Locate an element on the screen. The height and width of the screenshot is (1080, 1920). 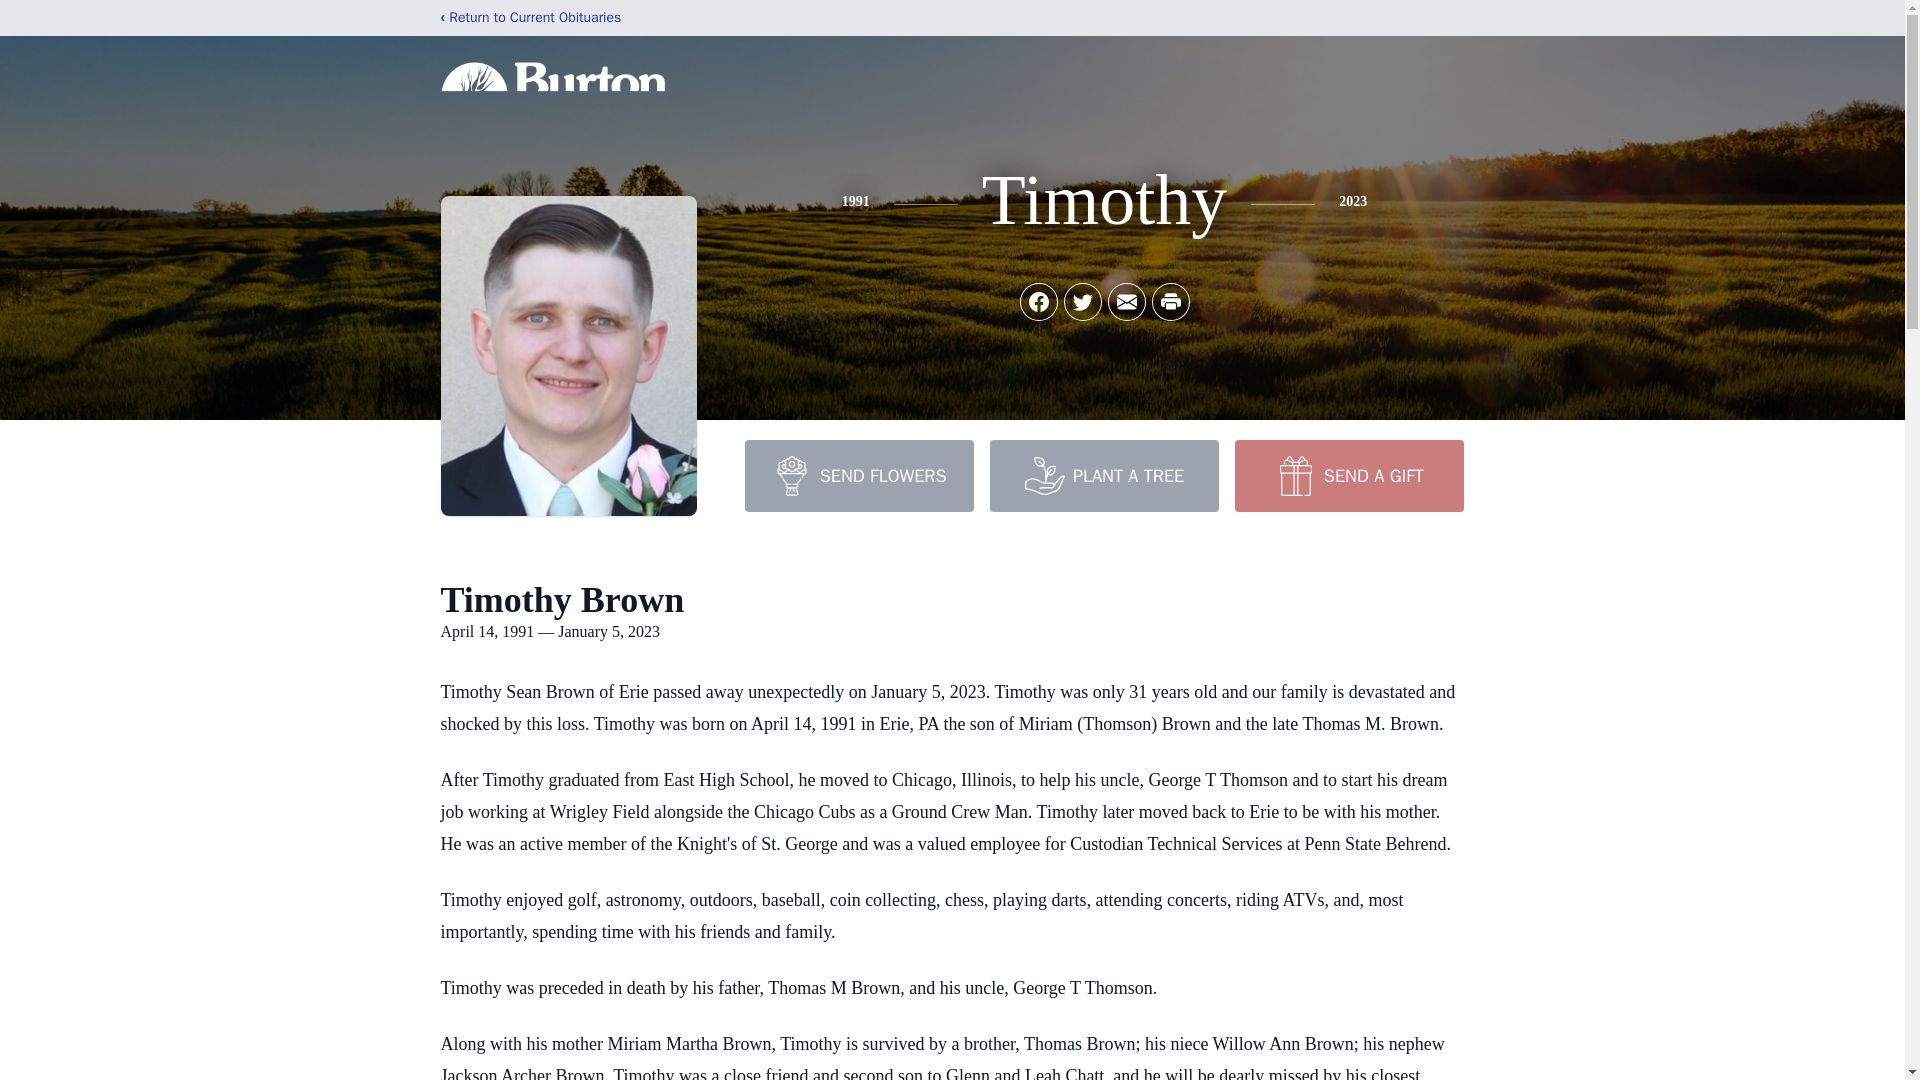
PLANT A TREE is located at coordinates (1104, 475).